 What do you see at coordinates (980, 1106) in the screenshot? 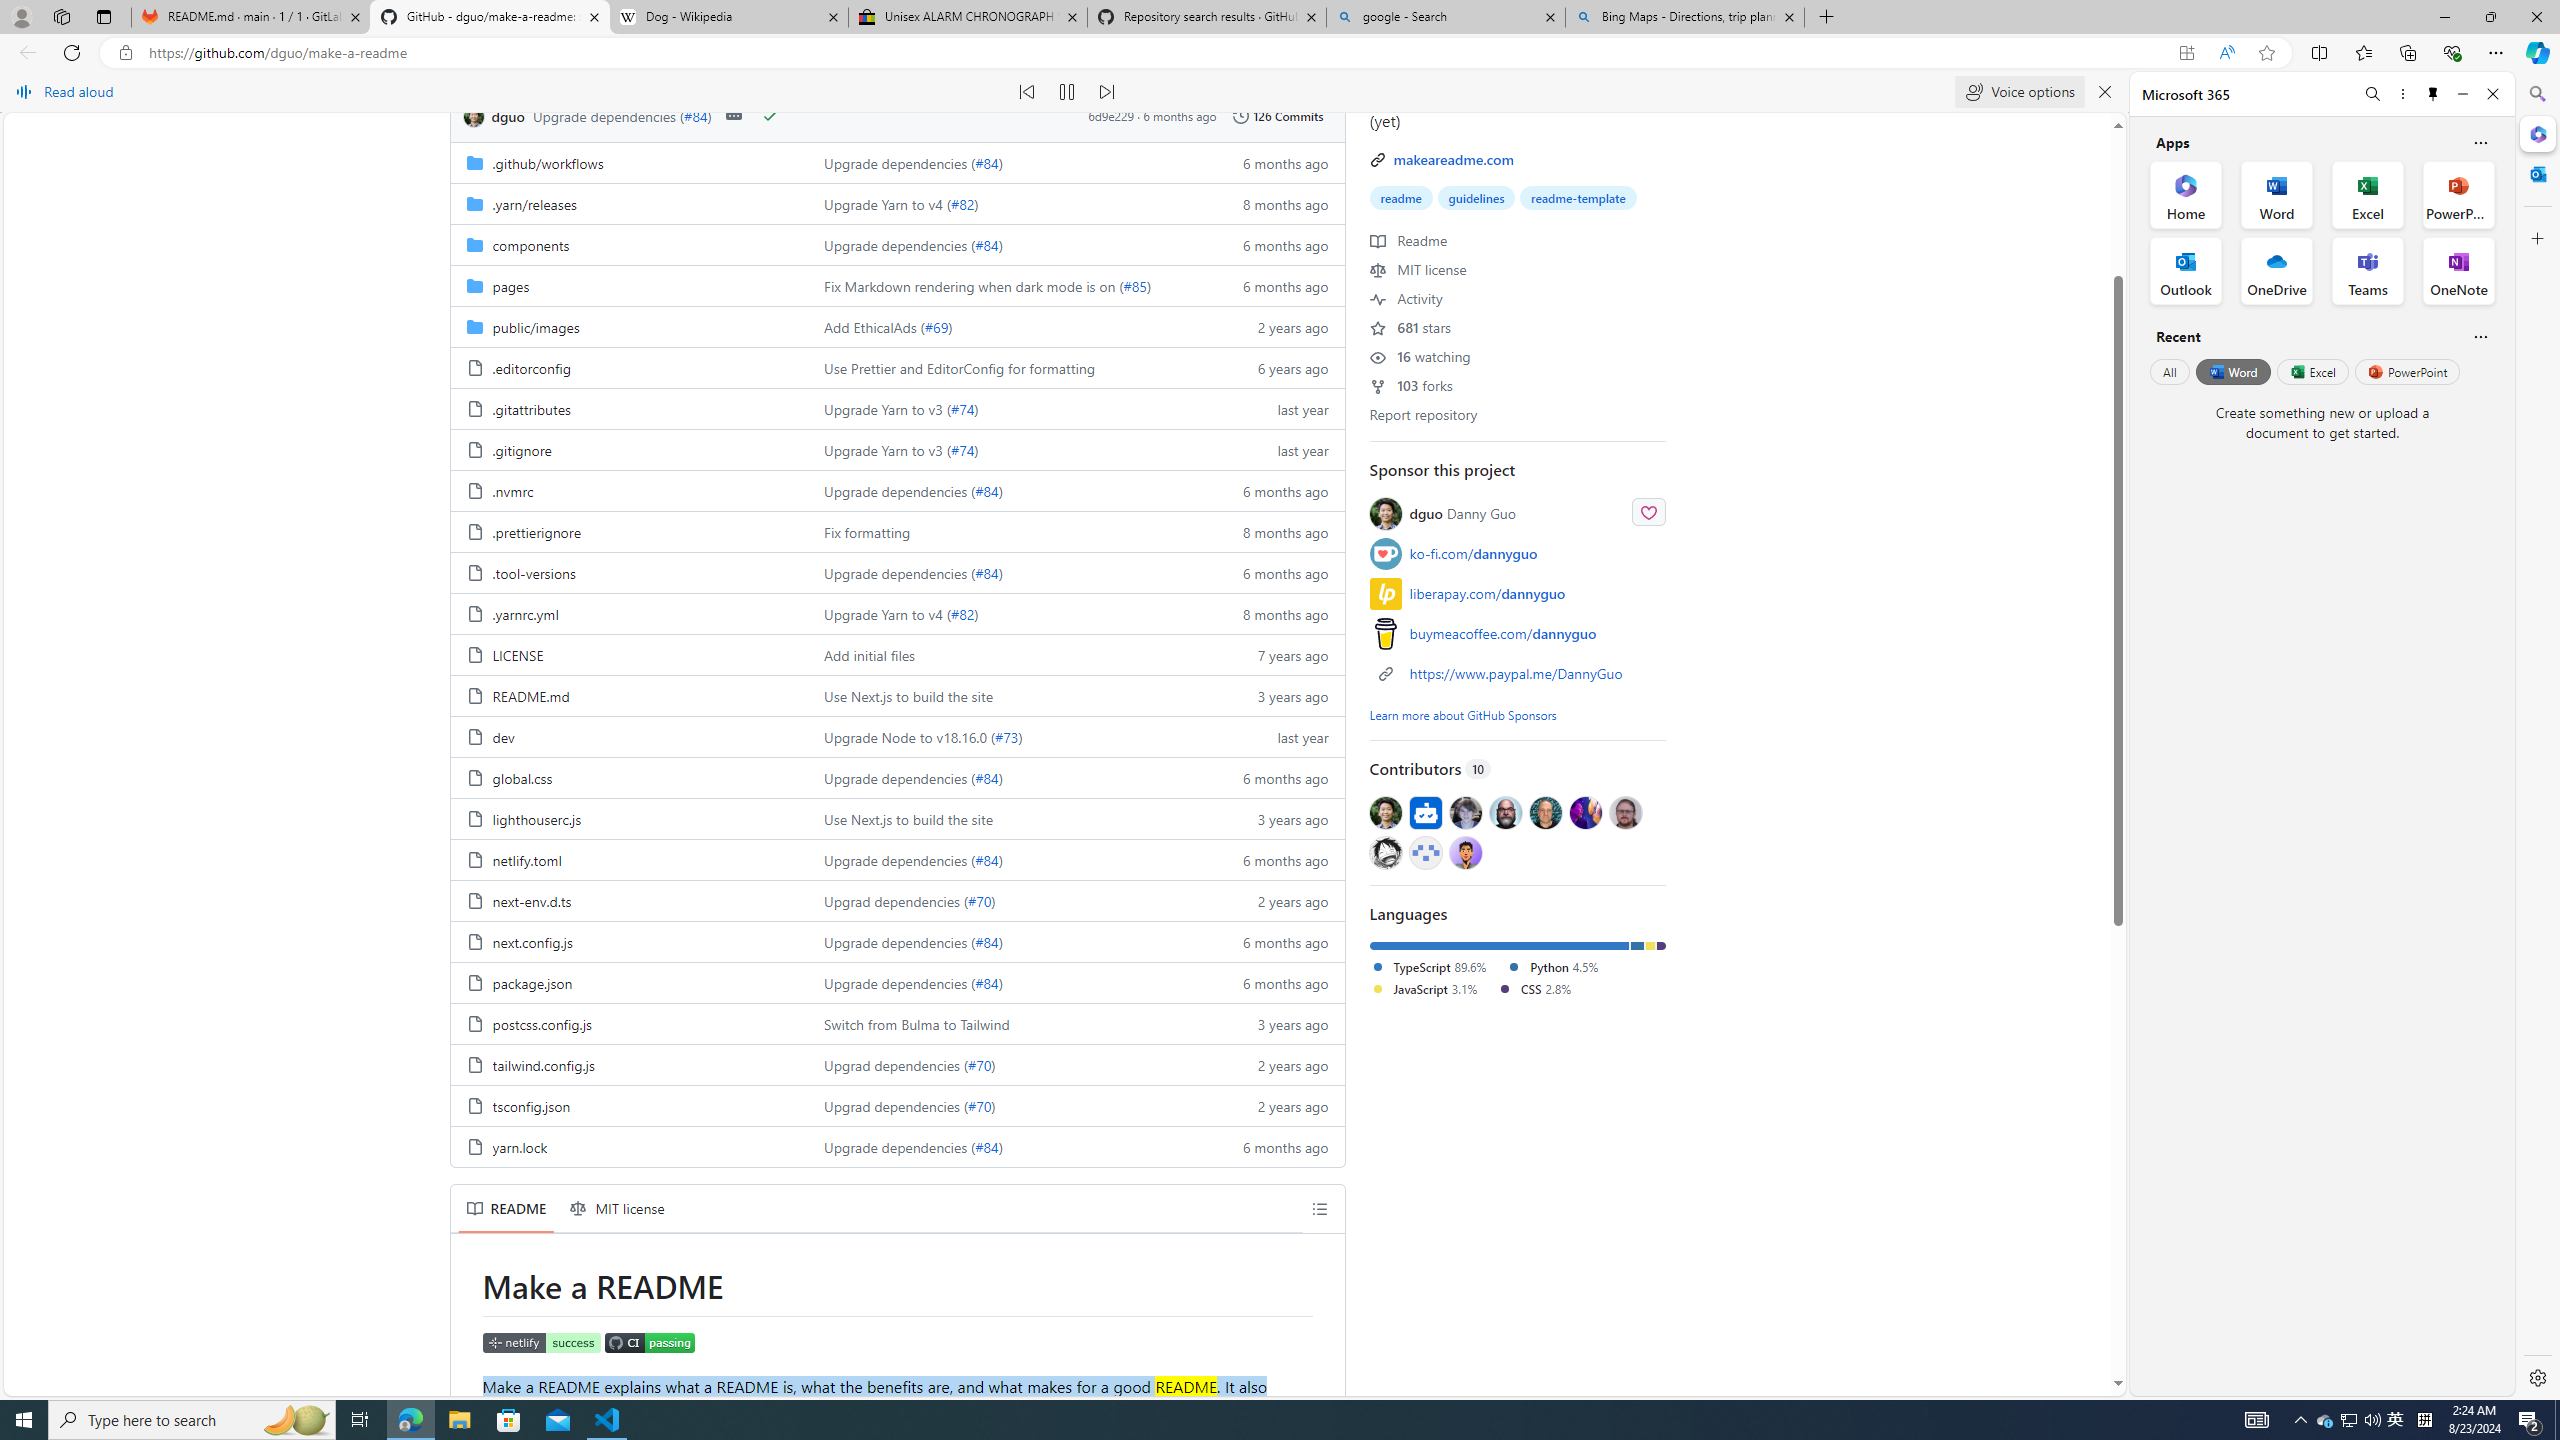
I see `#70` at bounding box center [980, 1106].